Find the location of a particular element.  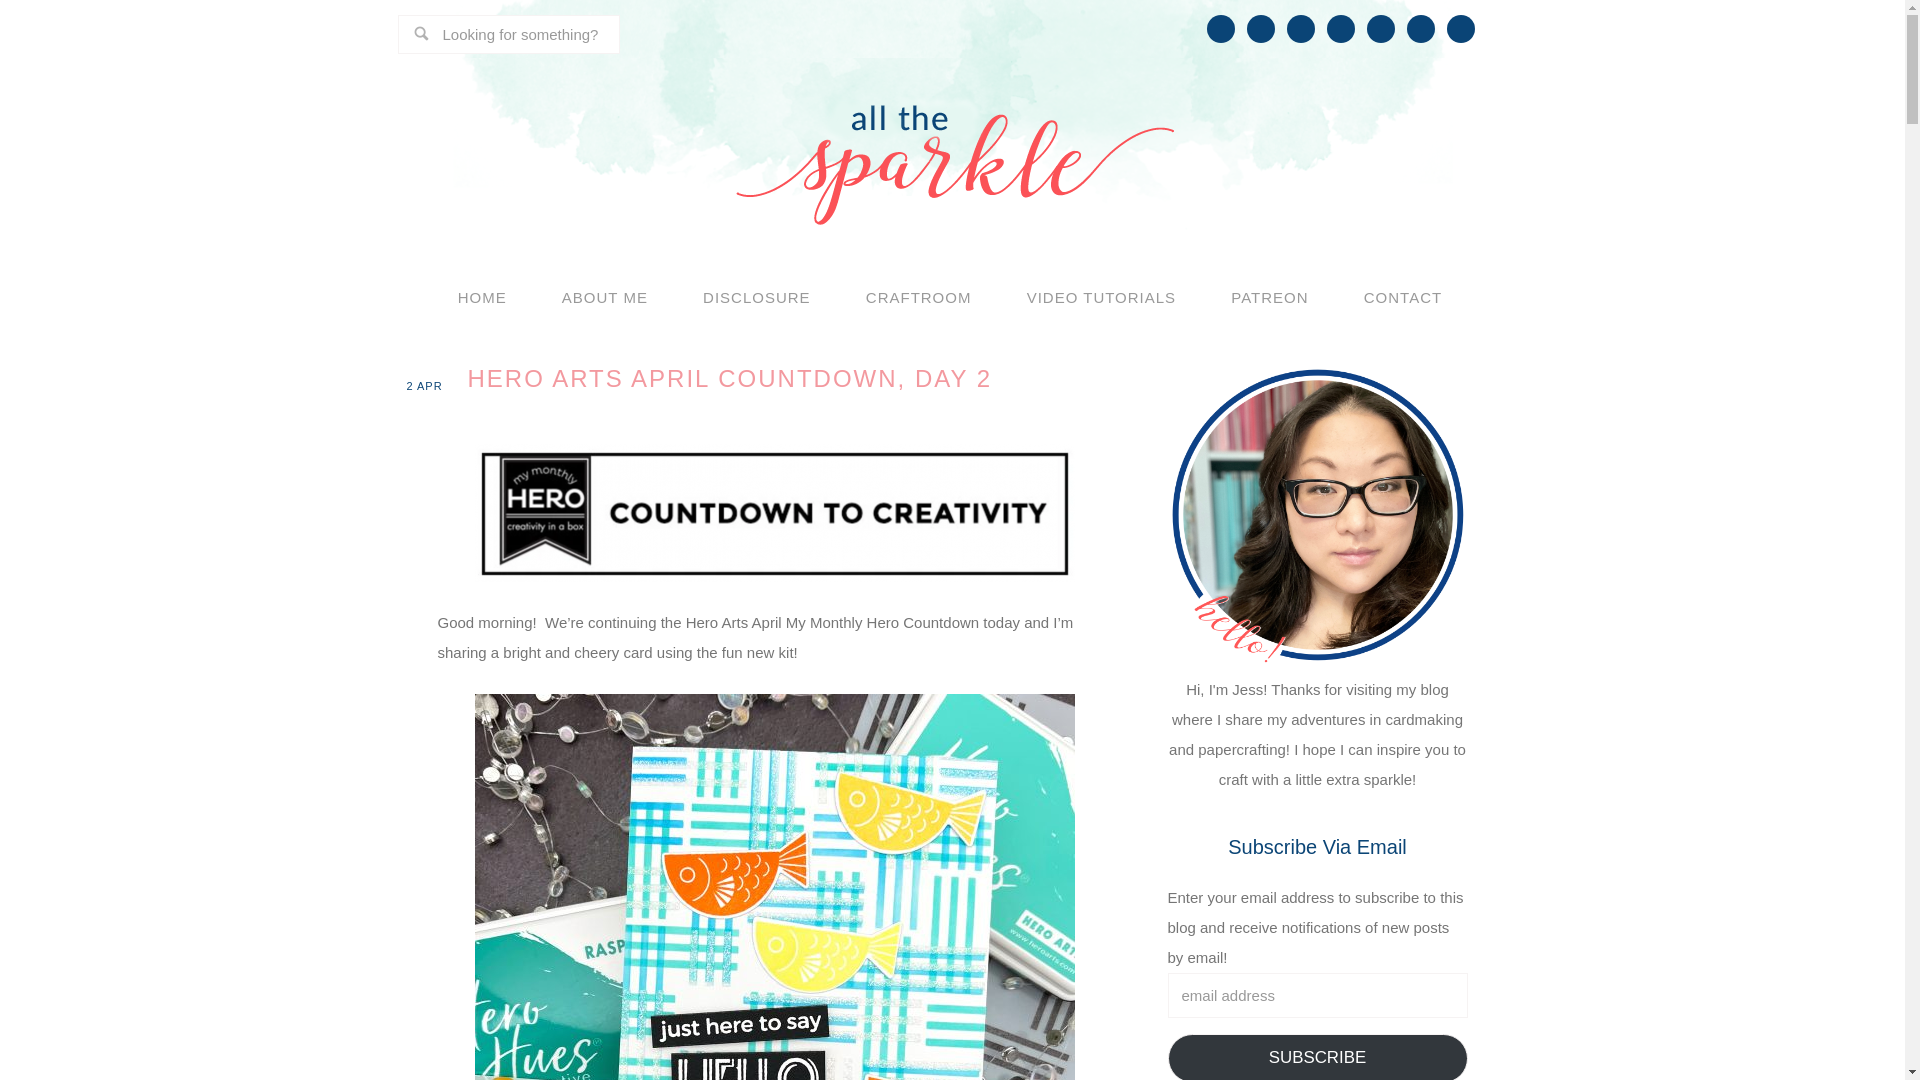

DISCLOSURE is located at coordinates (756, 298).